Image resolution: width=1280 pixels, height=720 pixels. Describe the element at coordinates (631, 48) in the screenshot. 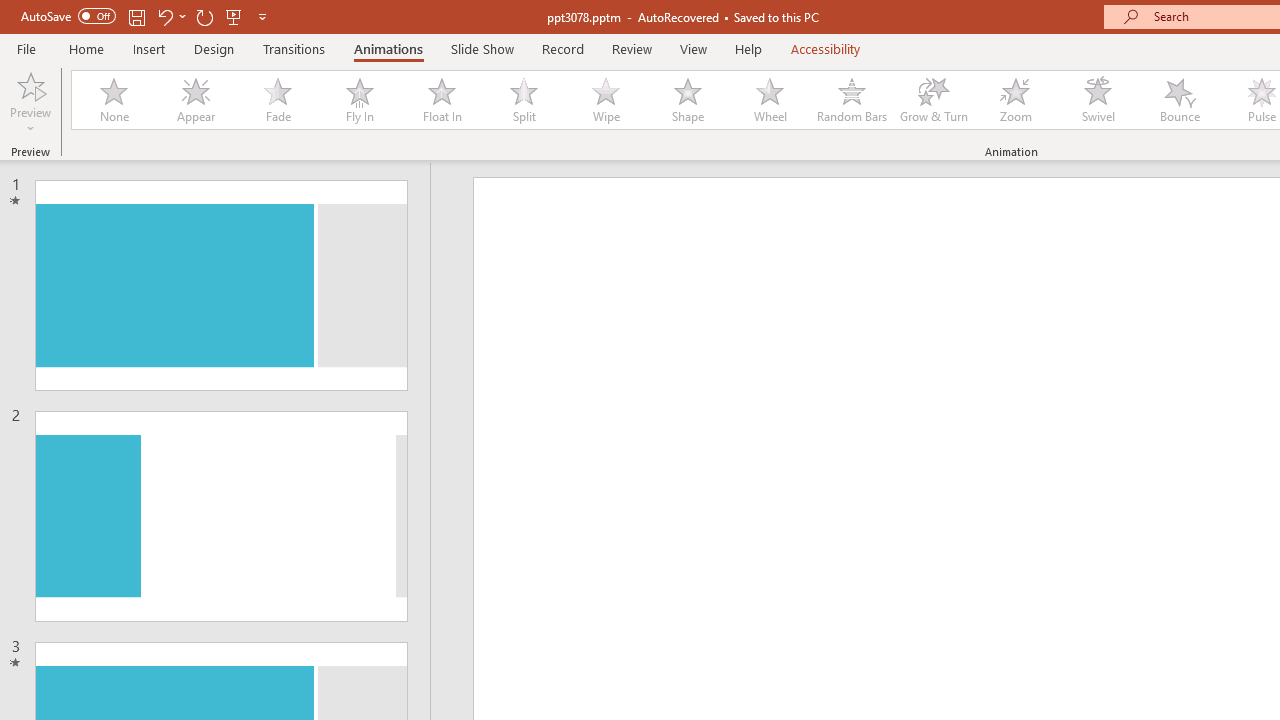

I see `Review` at that location.